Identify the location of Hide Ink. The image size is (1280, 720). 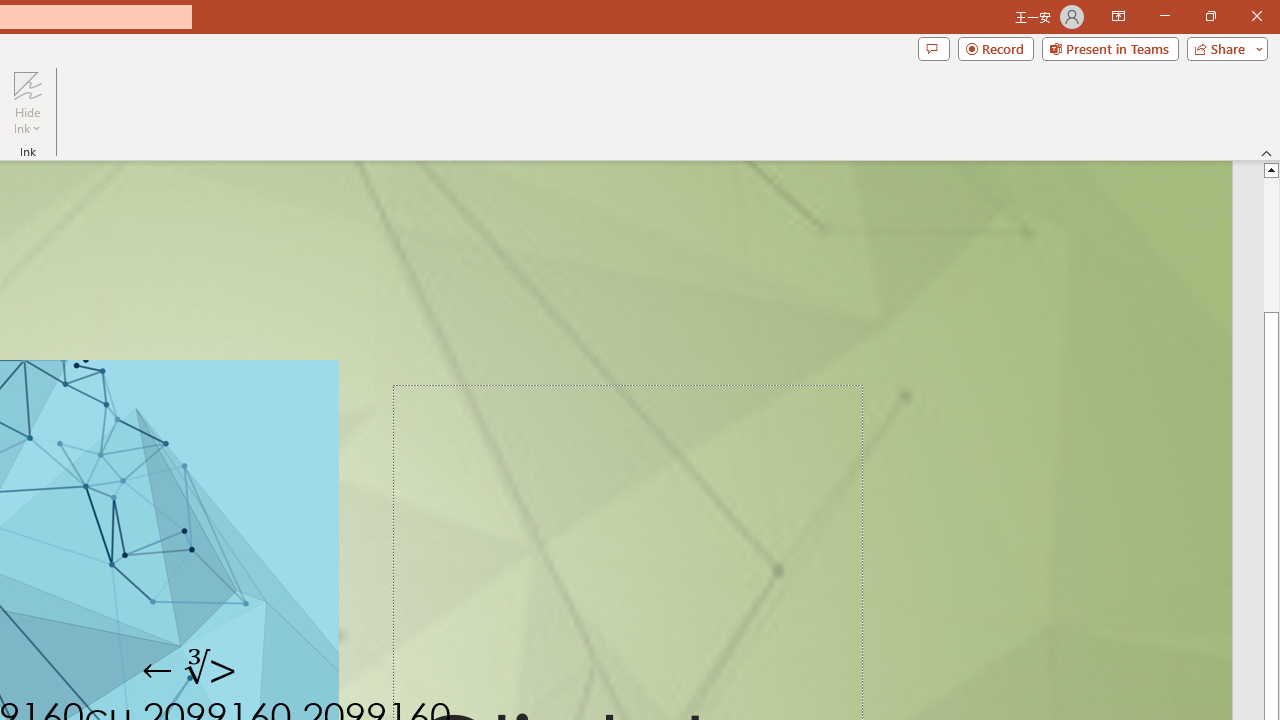
(27, 102).